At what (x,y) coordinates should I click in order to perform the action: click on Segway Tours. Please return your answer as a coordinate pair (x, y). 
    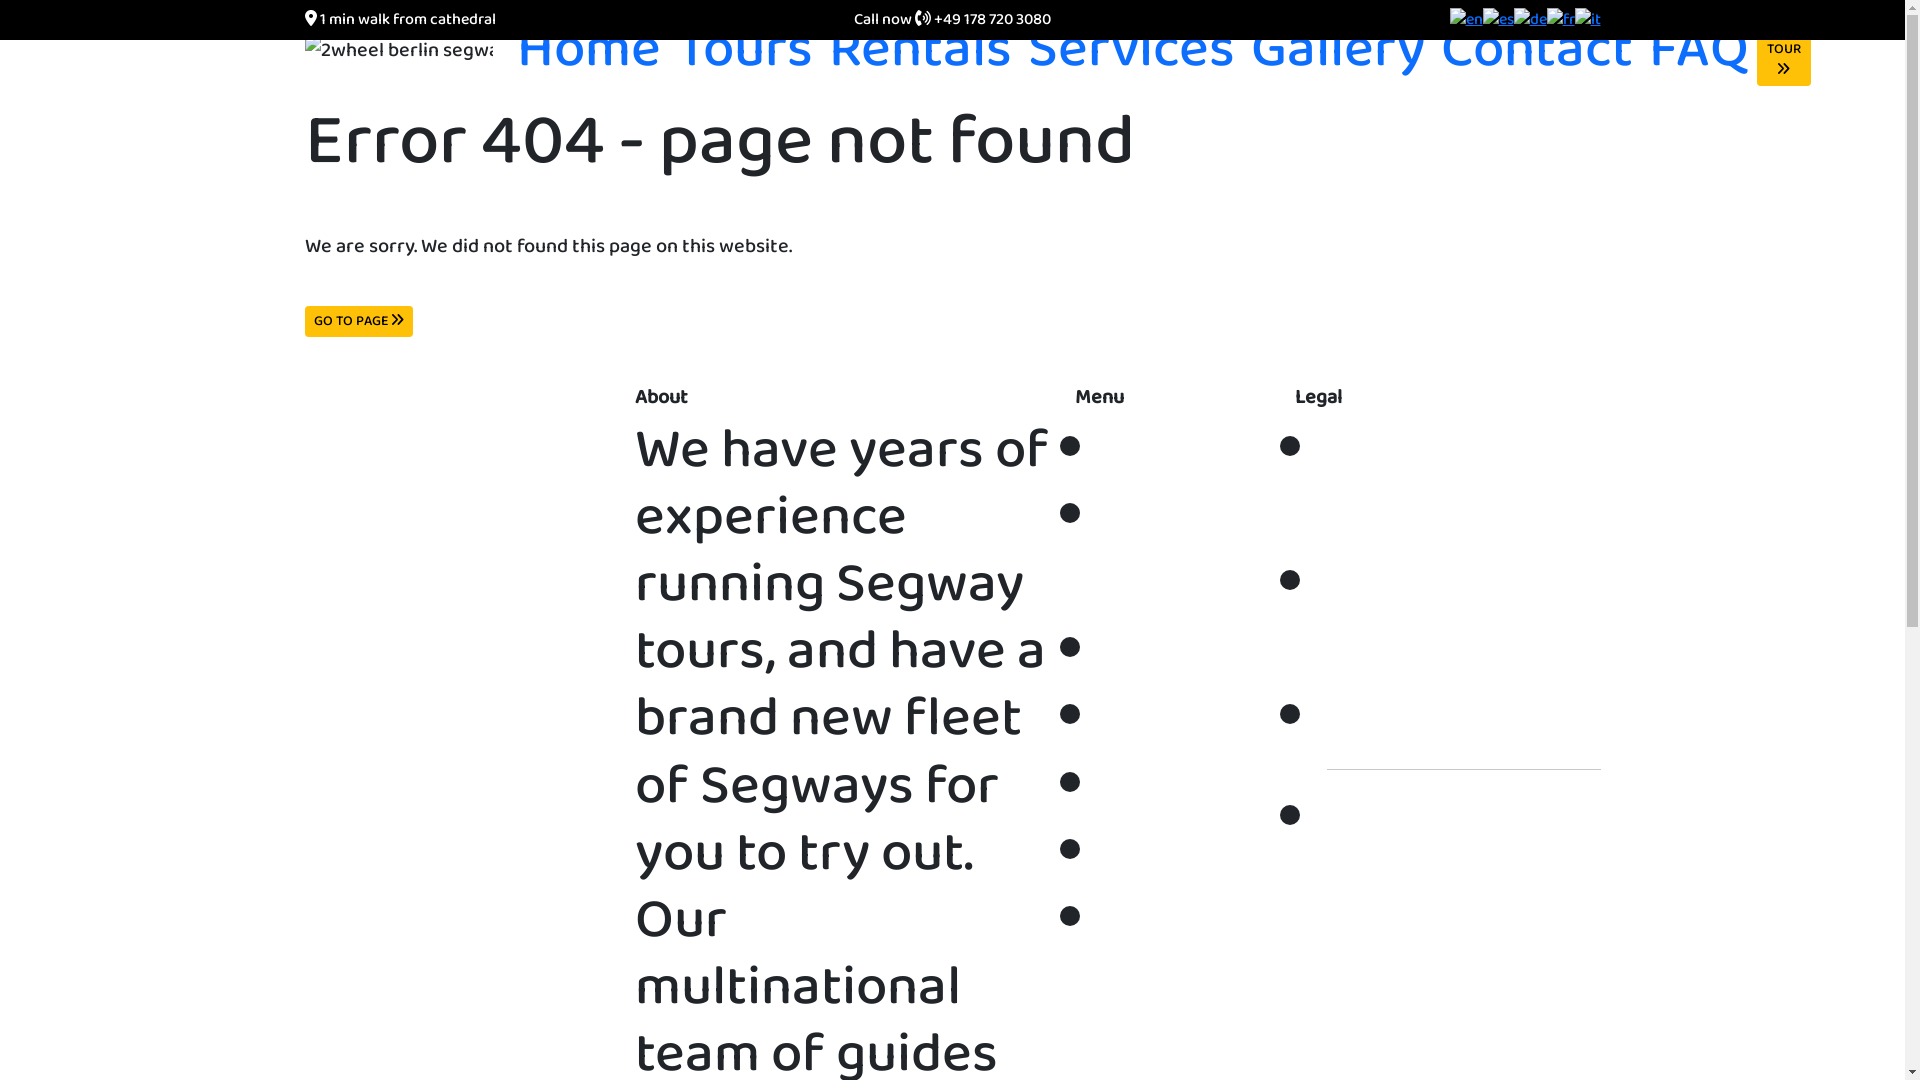
    Looking at the image, I should click on (1200, 551).